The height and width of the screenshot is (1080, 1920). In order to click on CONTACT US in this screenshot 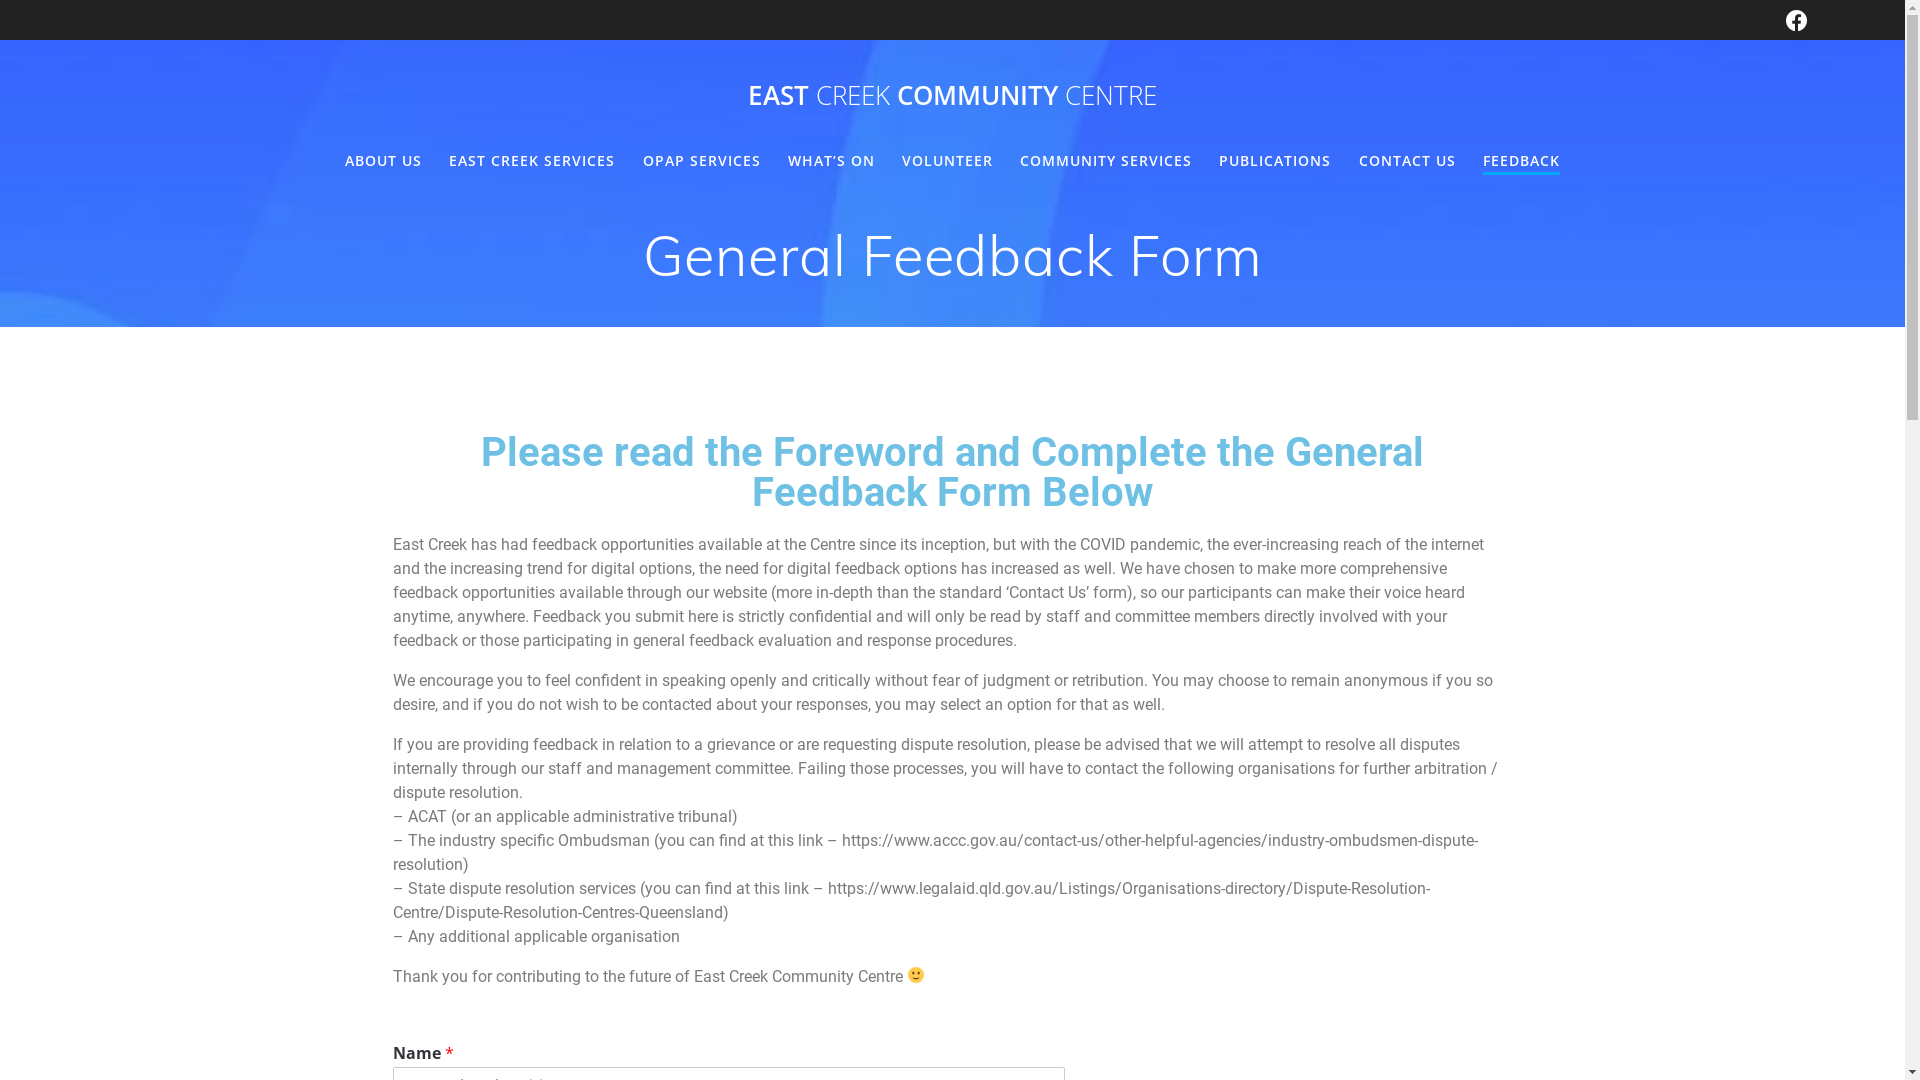, I will do `click(1408, 161)`.